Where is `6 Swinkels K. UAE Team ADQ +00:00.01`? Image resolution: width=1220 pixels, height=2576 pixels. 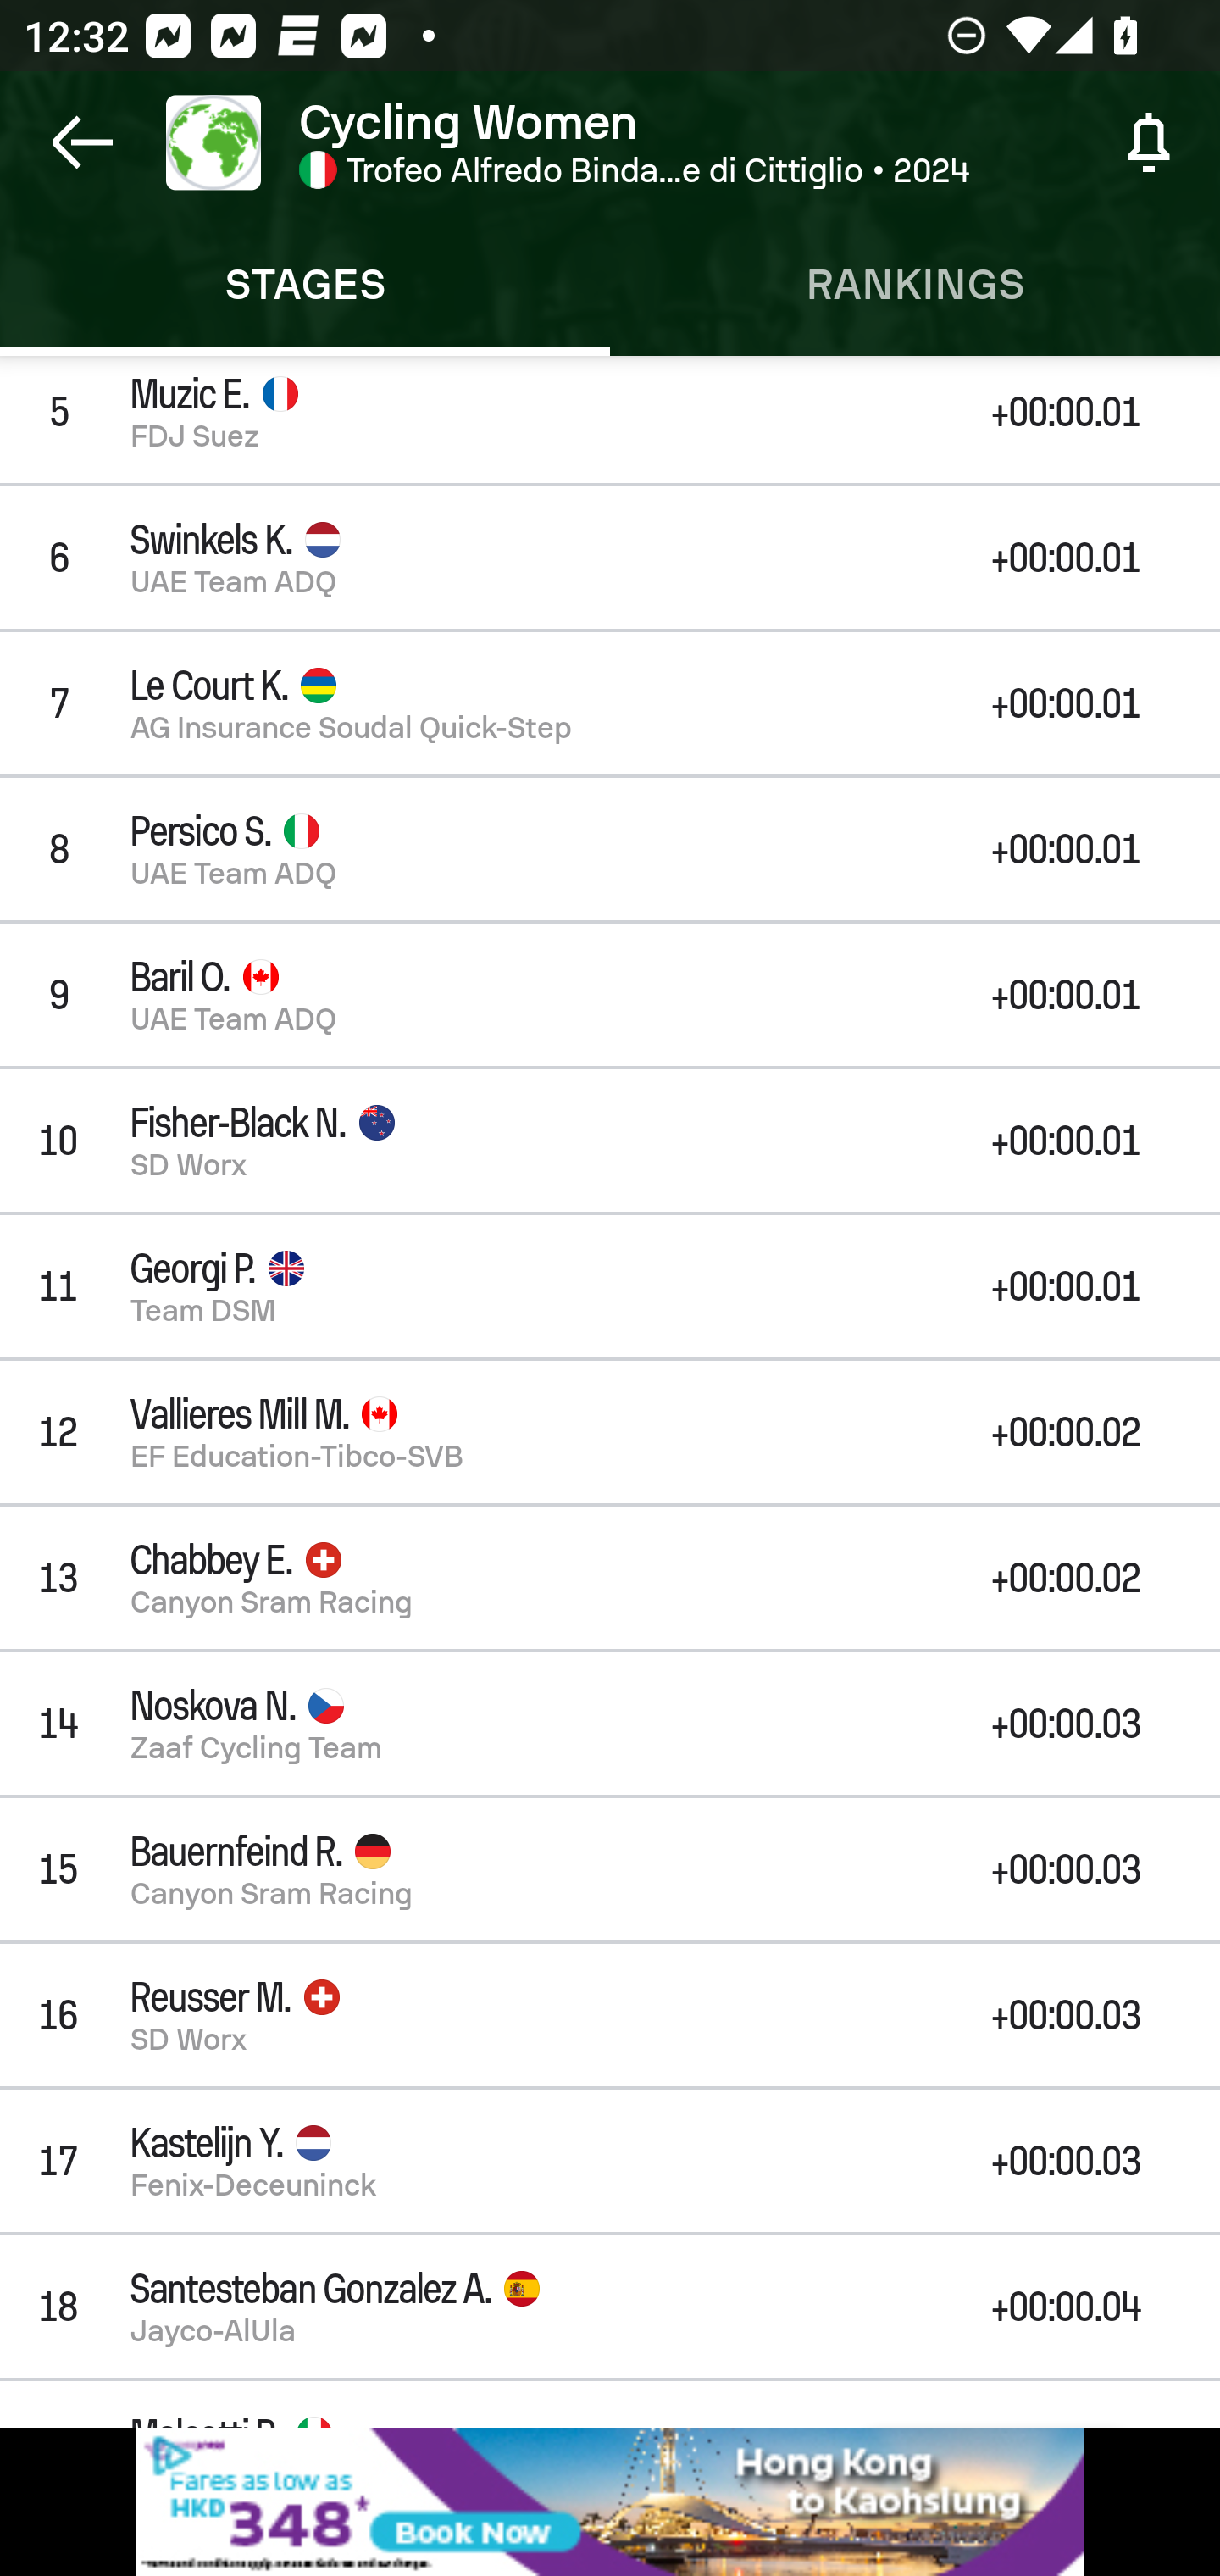 6 Swinkels K. UAE Team ADQ +00:00.01 is located at coordinates (610, 558).